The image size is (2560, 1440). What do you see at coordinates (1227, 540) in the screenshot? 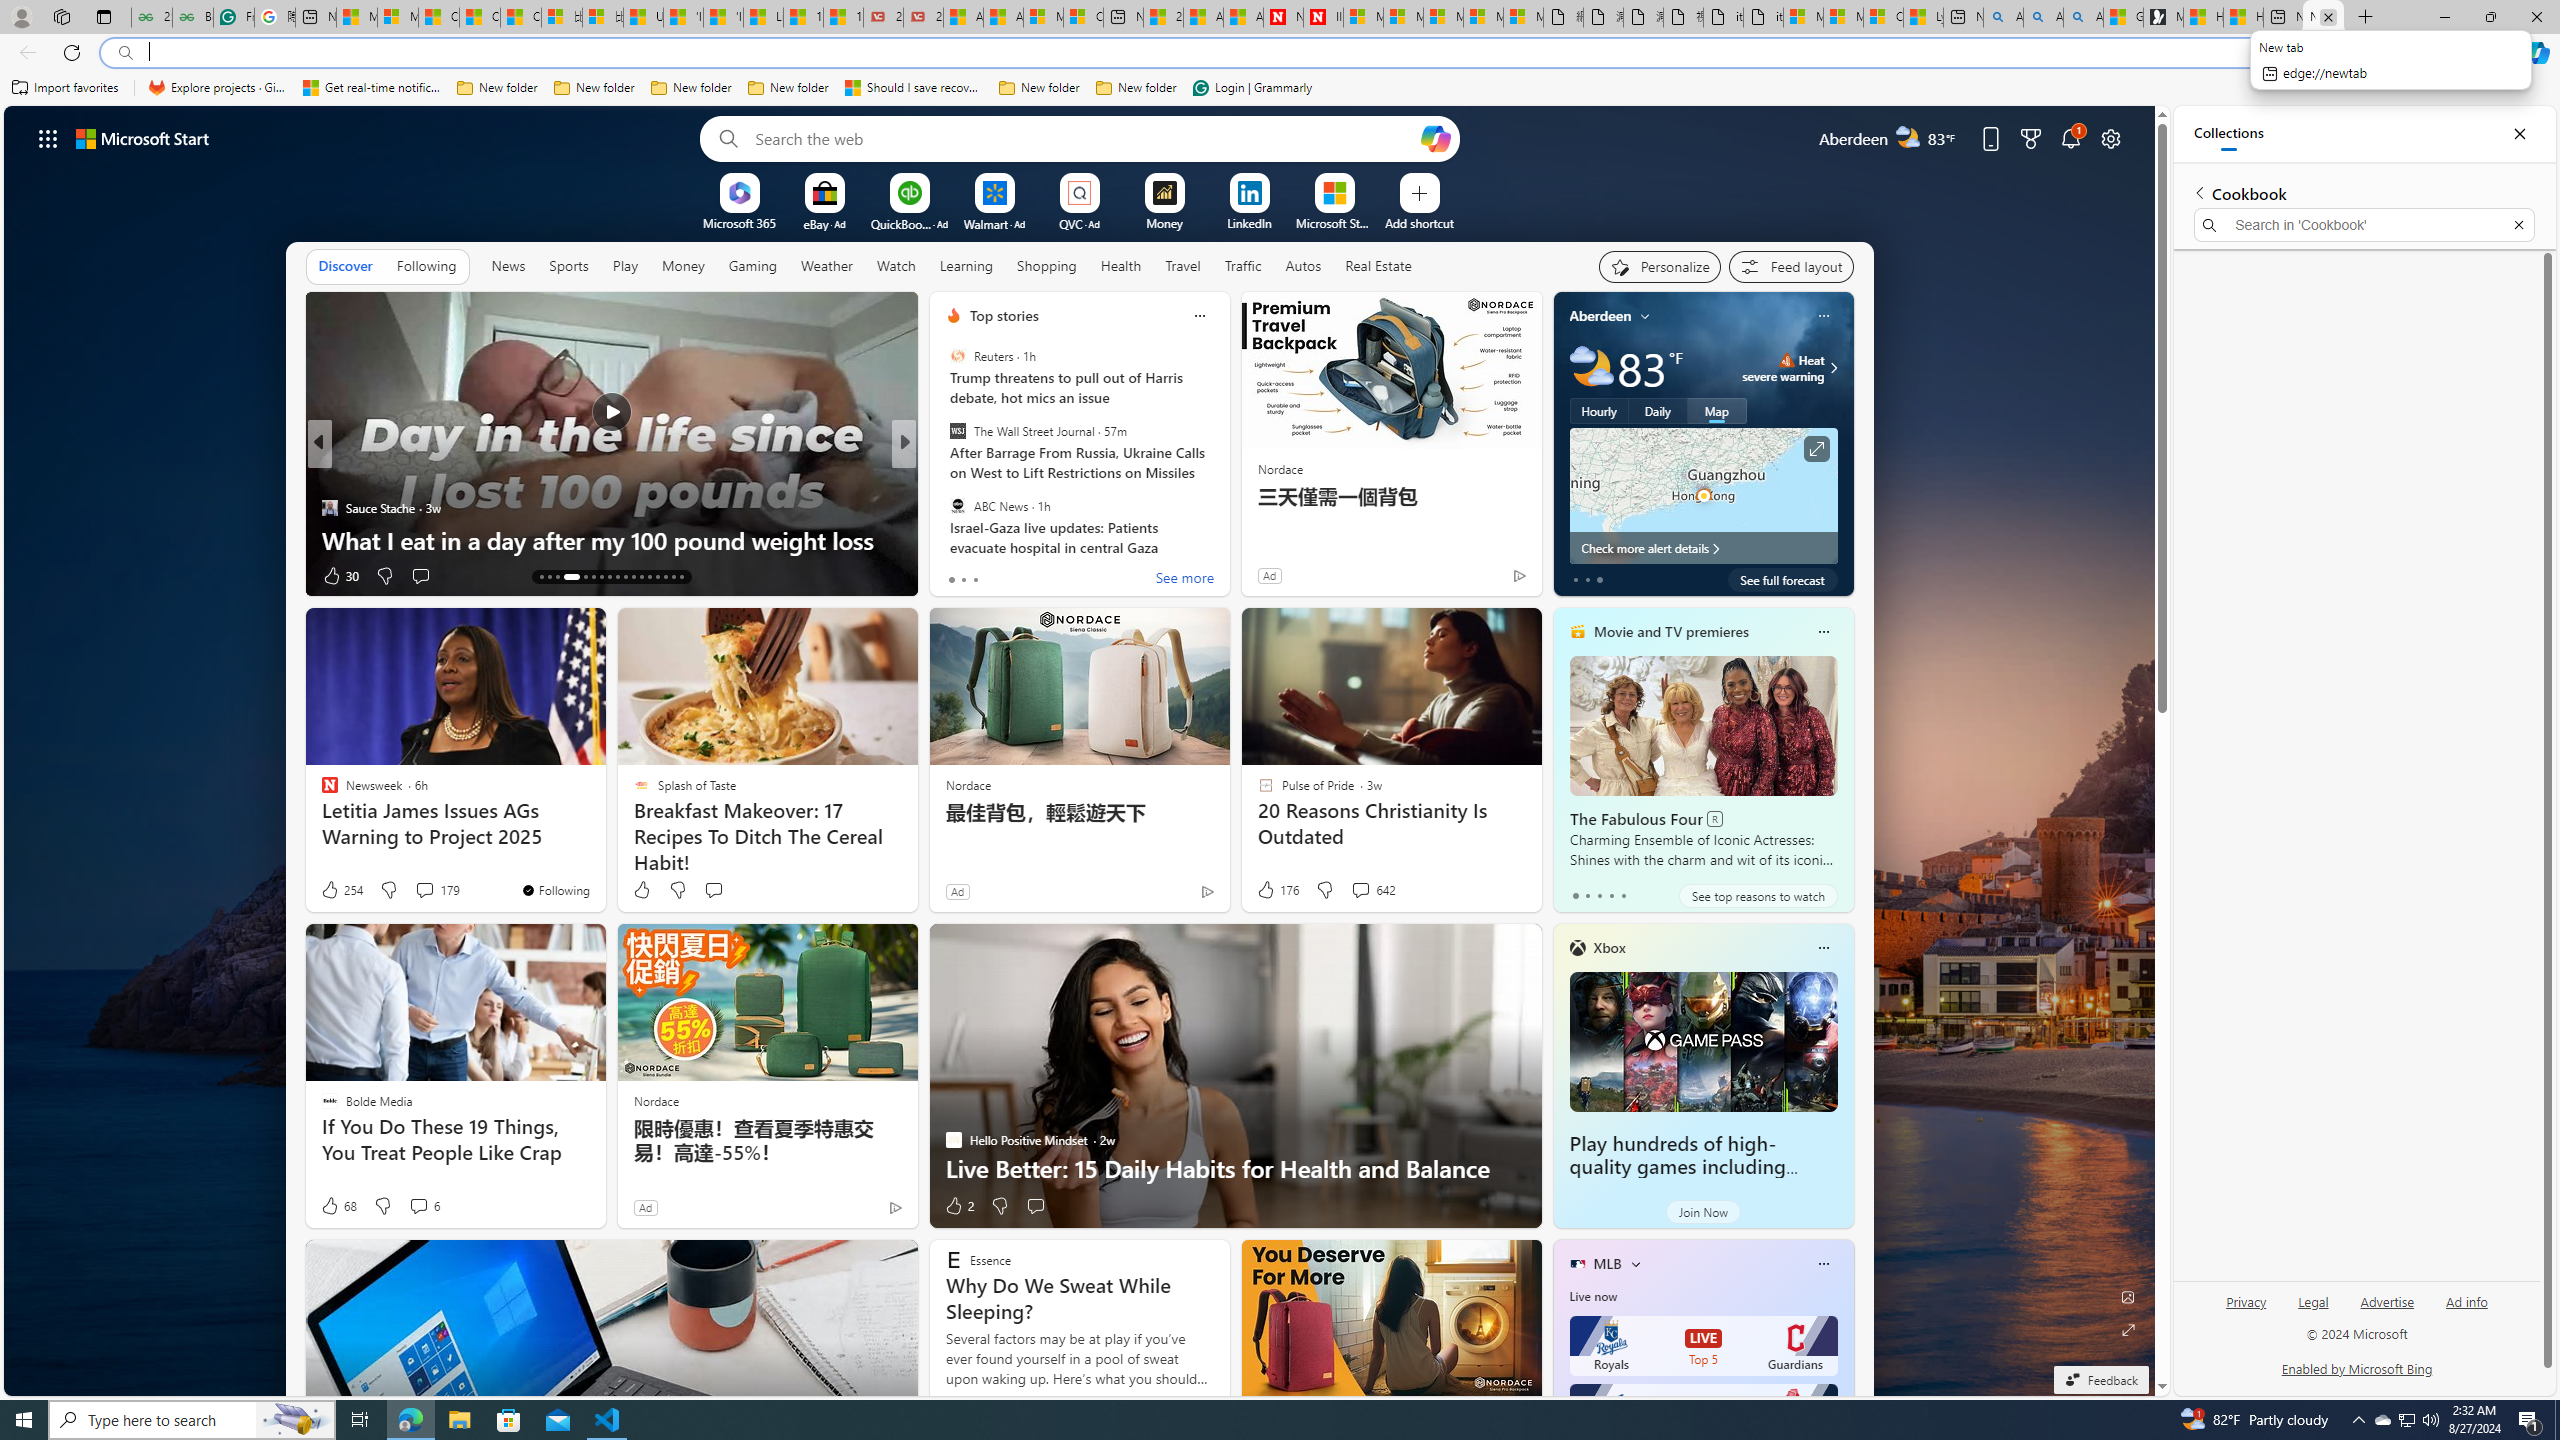
I see `Network Products` at bounding box center [1227, 540].